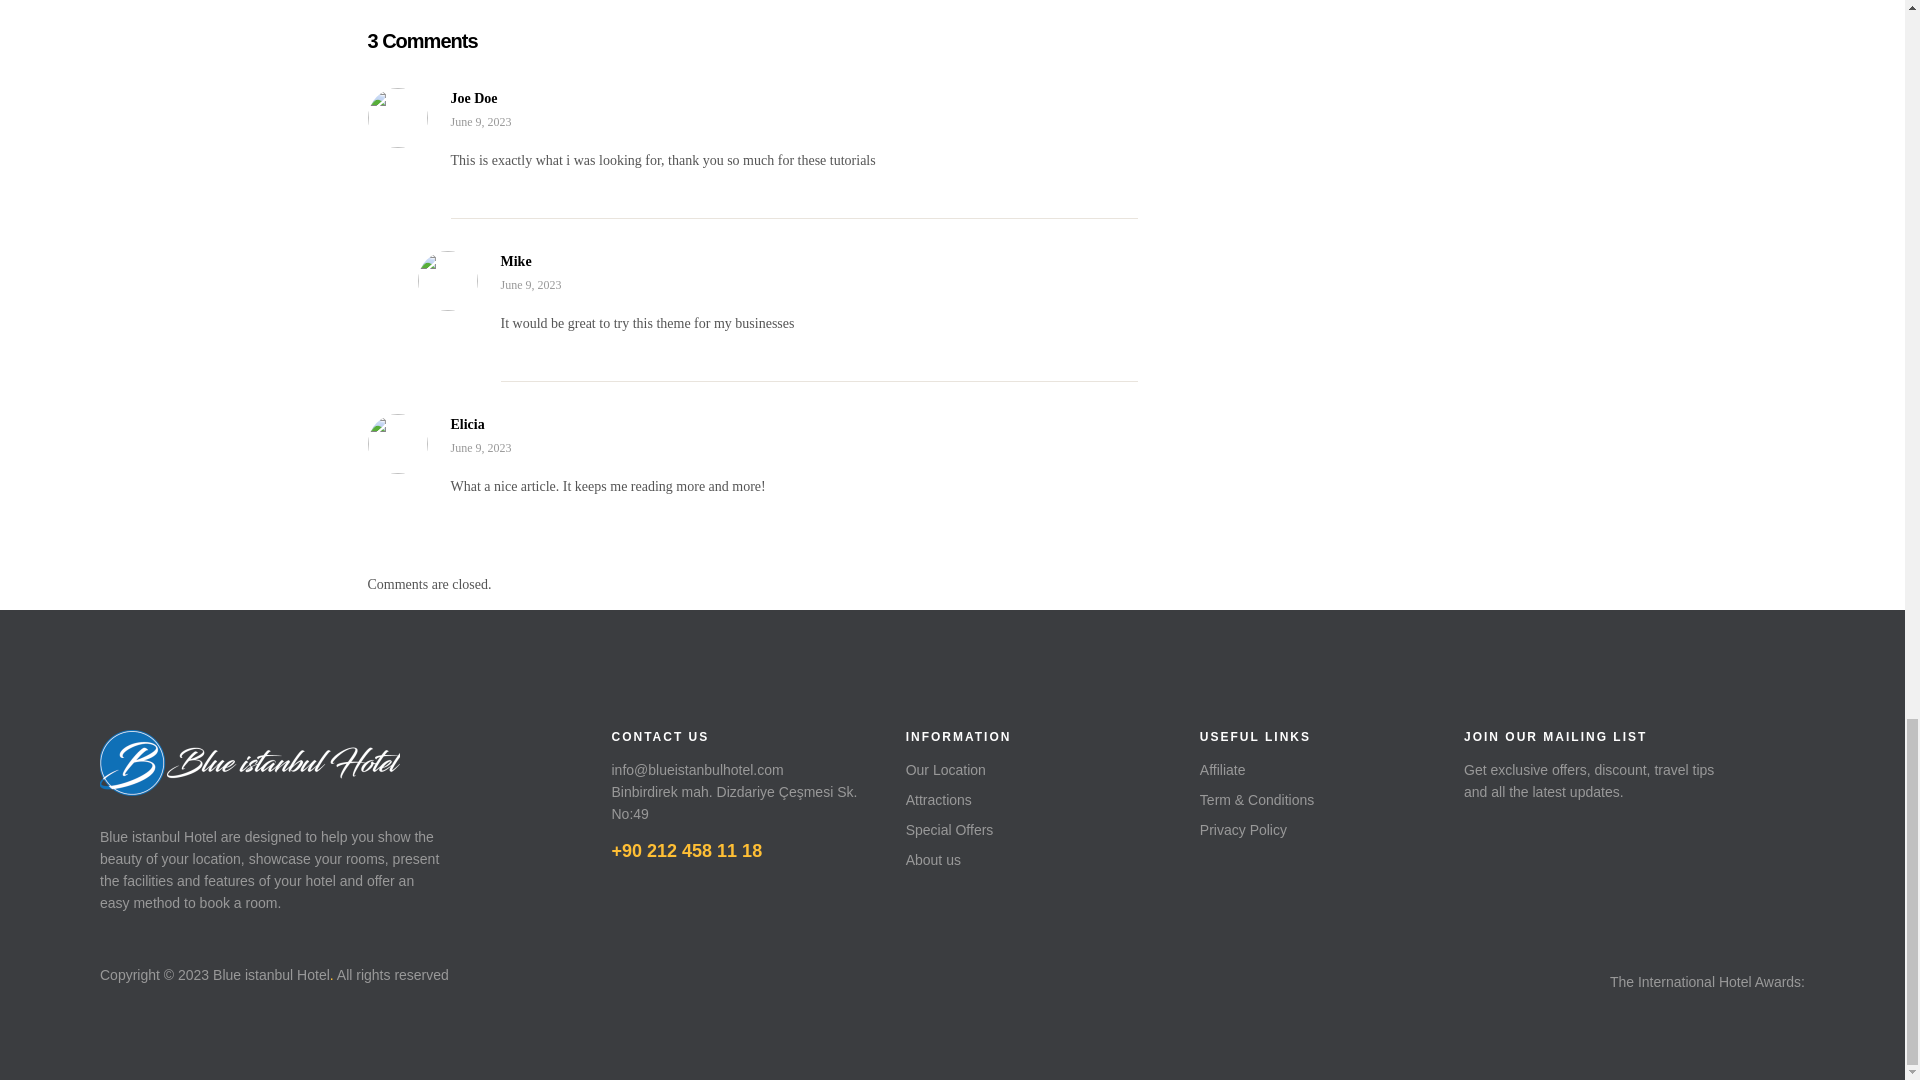 This screenshot has width=1920, height=1080. I want to click on June 9, 2023, so click(728, 286).